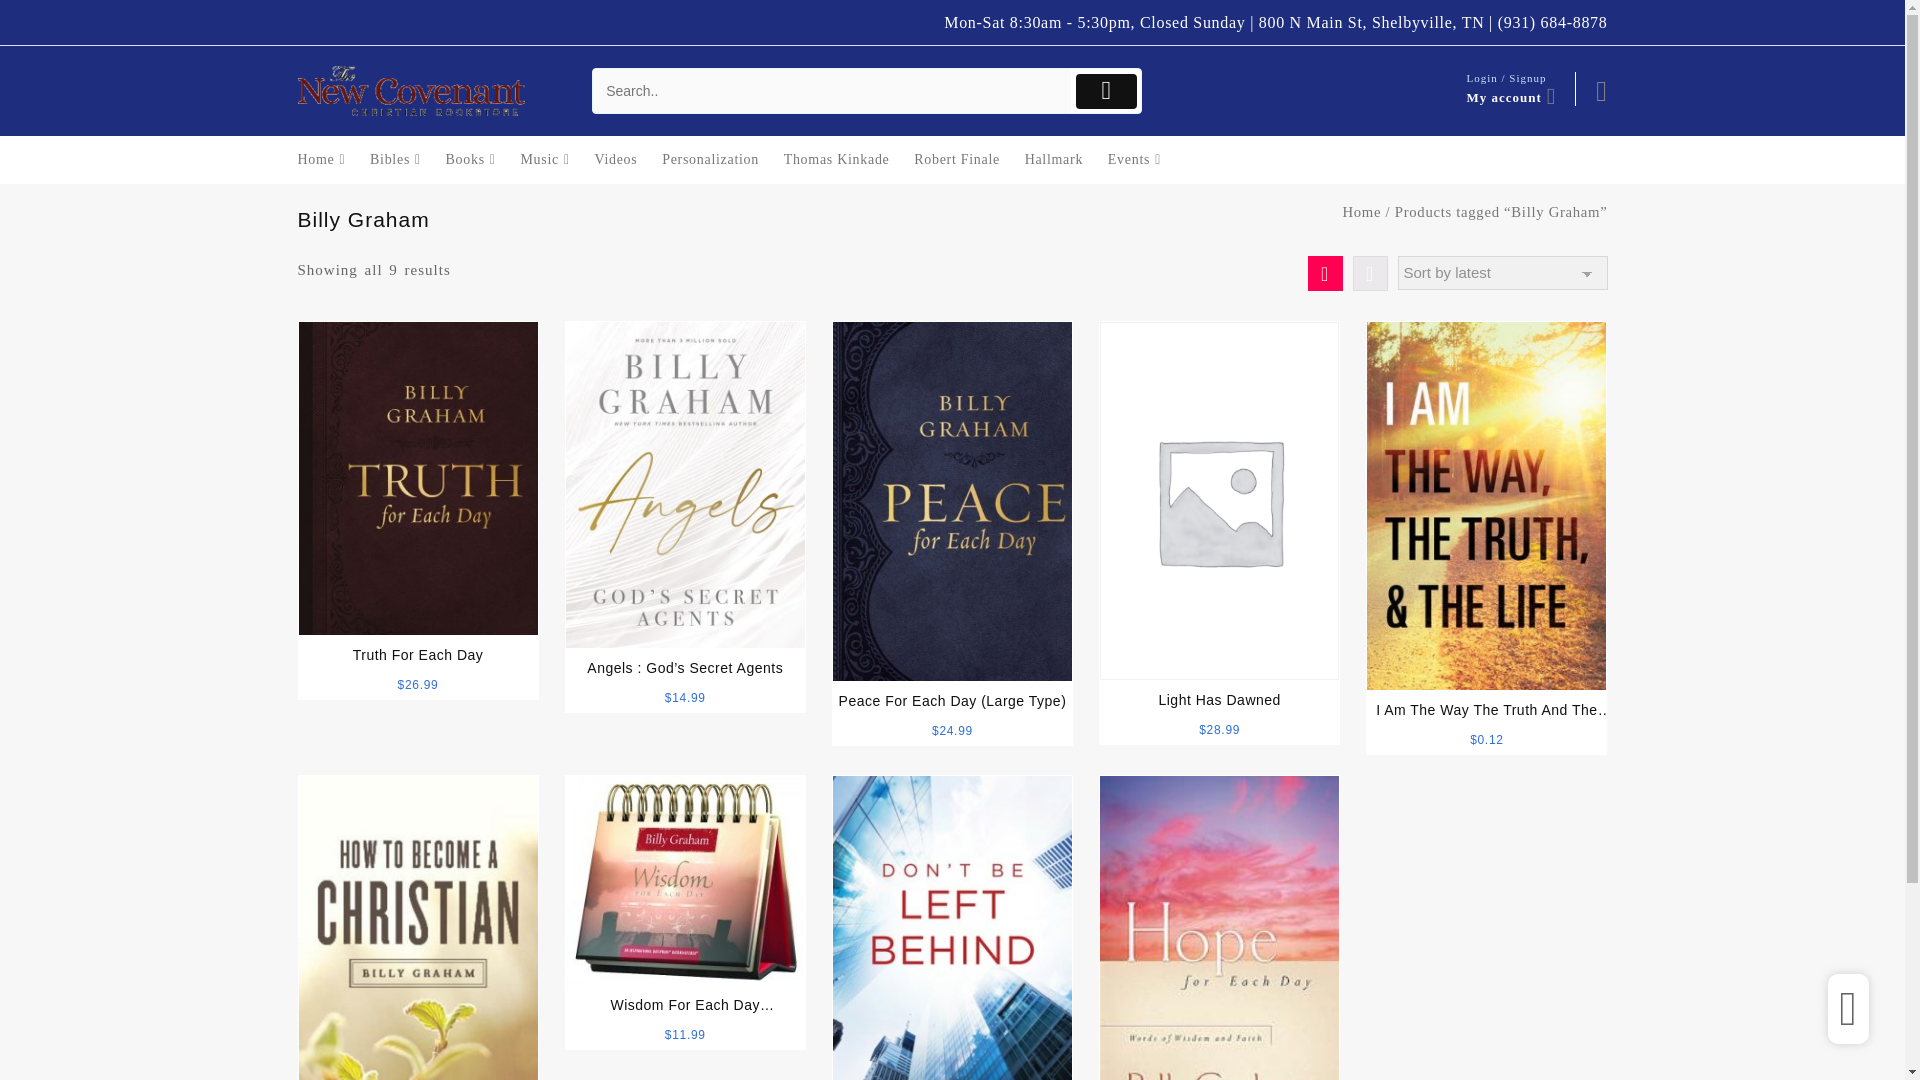 This screenshot has height=1080, width=1920. Describe the element at coordinates (1106, 92) in the screenshot. I see `Submit` at that location.